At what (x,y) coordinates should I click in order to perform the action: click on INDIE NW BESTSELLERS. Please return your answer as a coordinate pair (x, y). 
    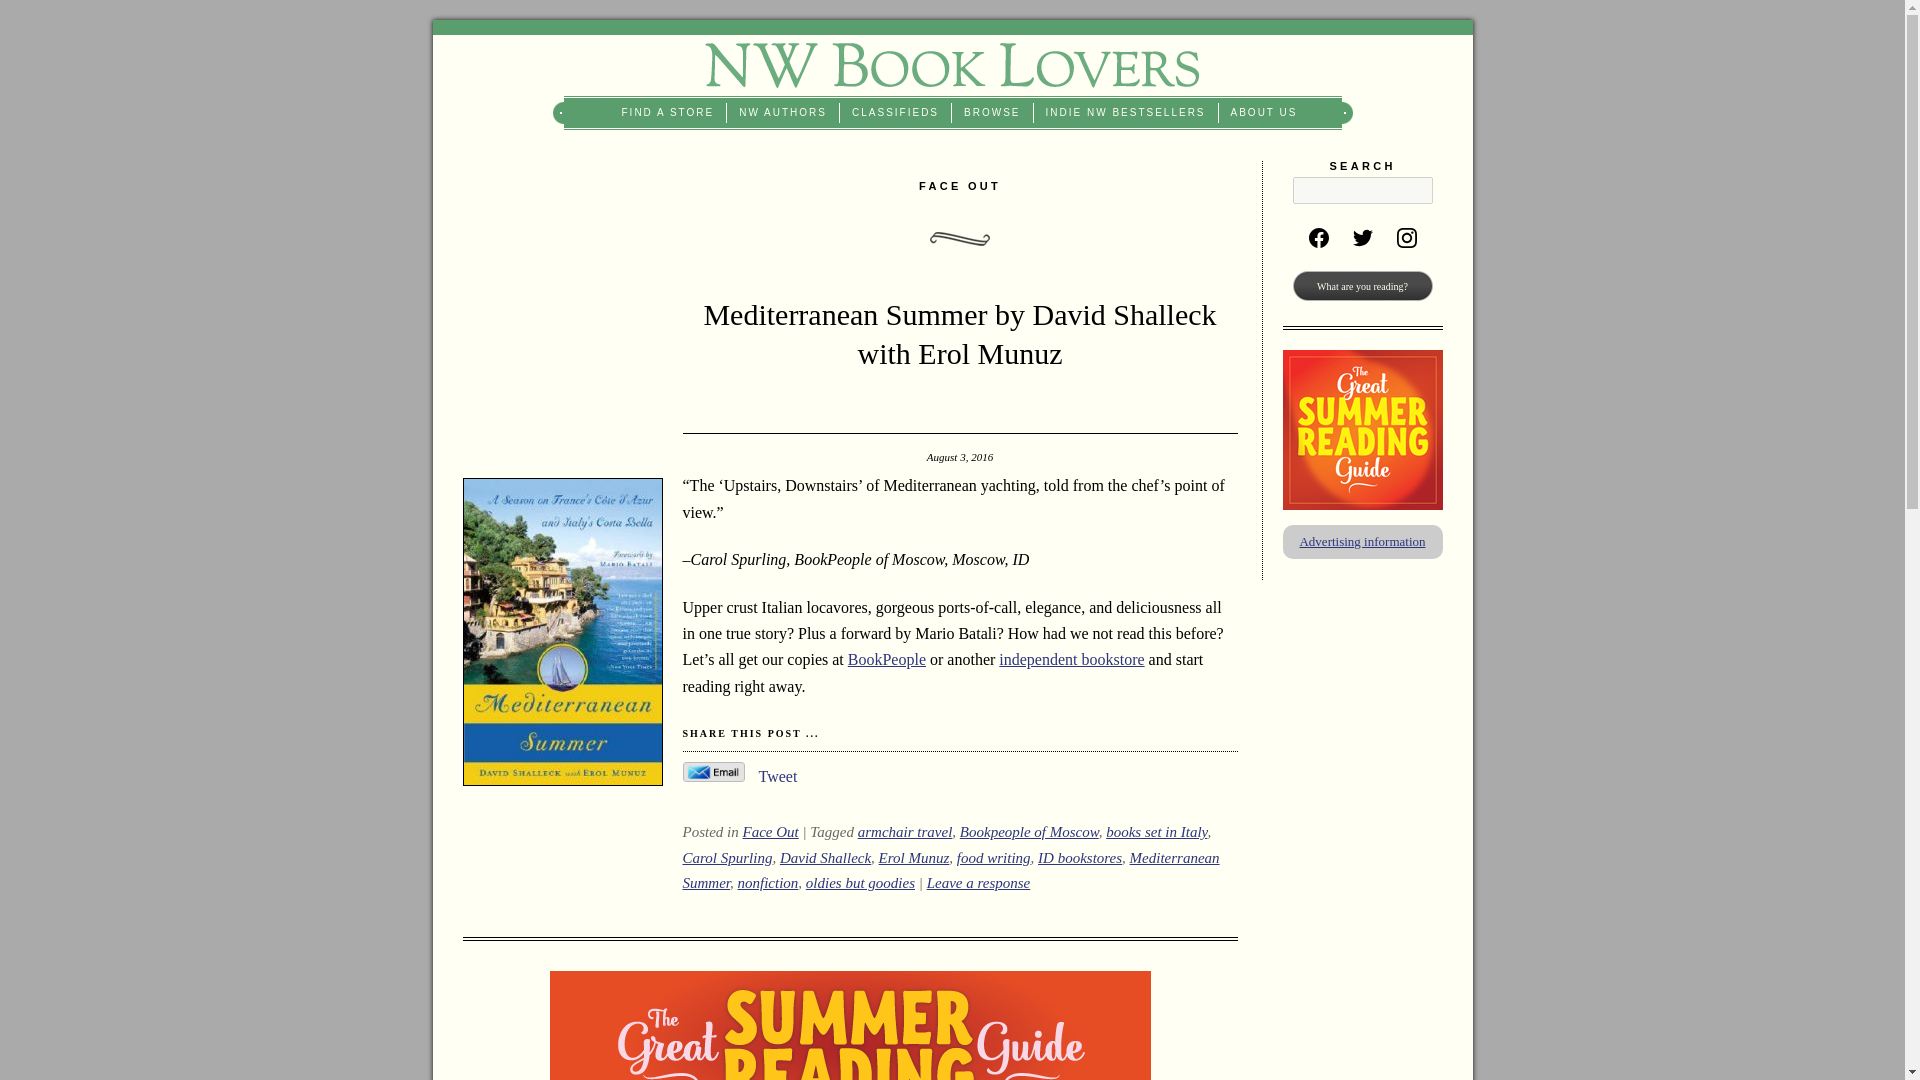
    Looking at the image, I should click on (1126, 112).